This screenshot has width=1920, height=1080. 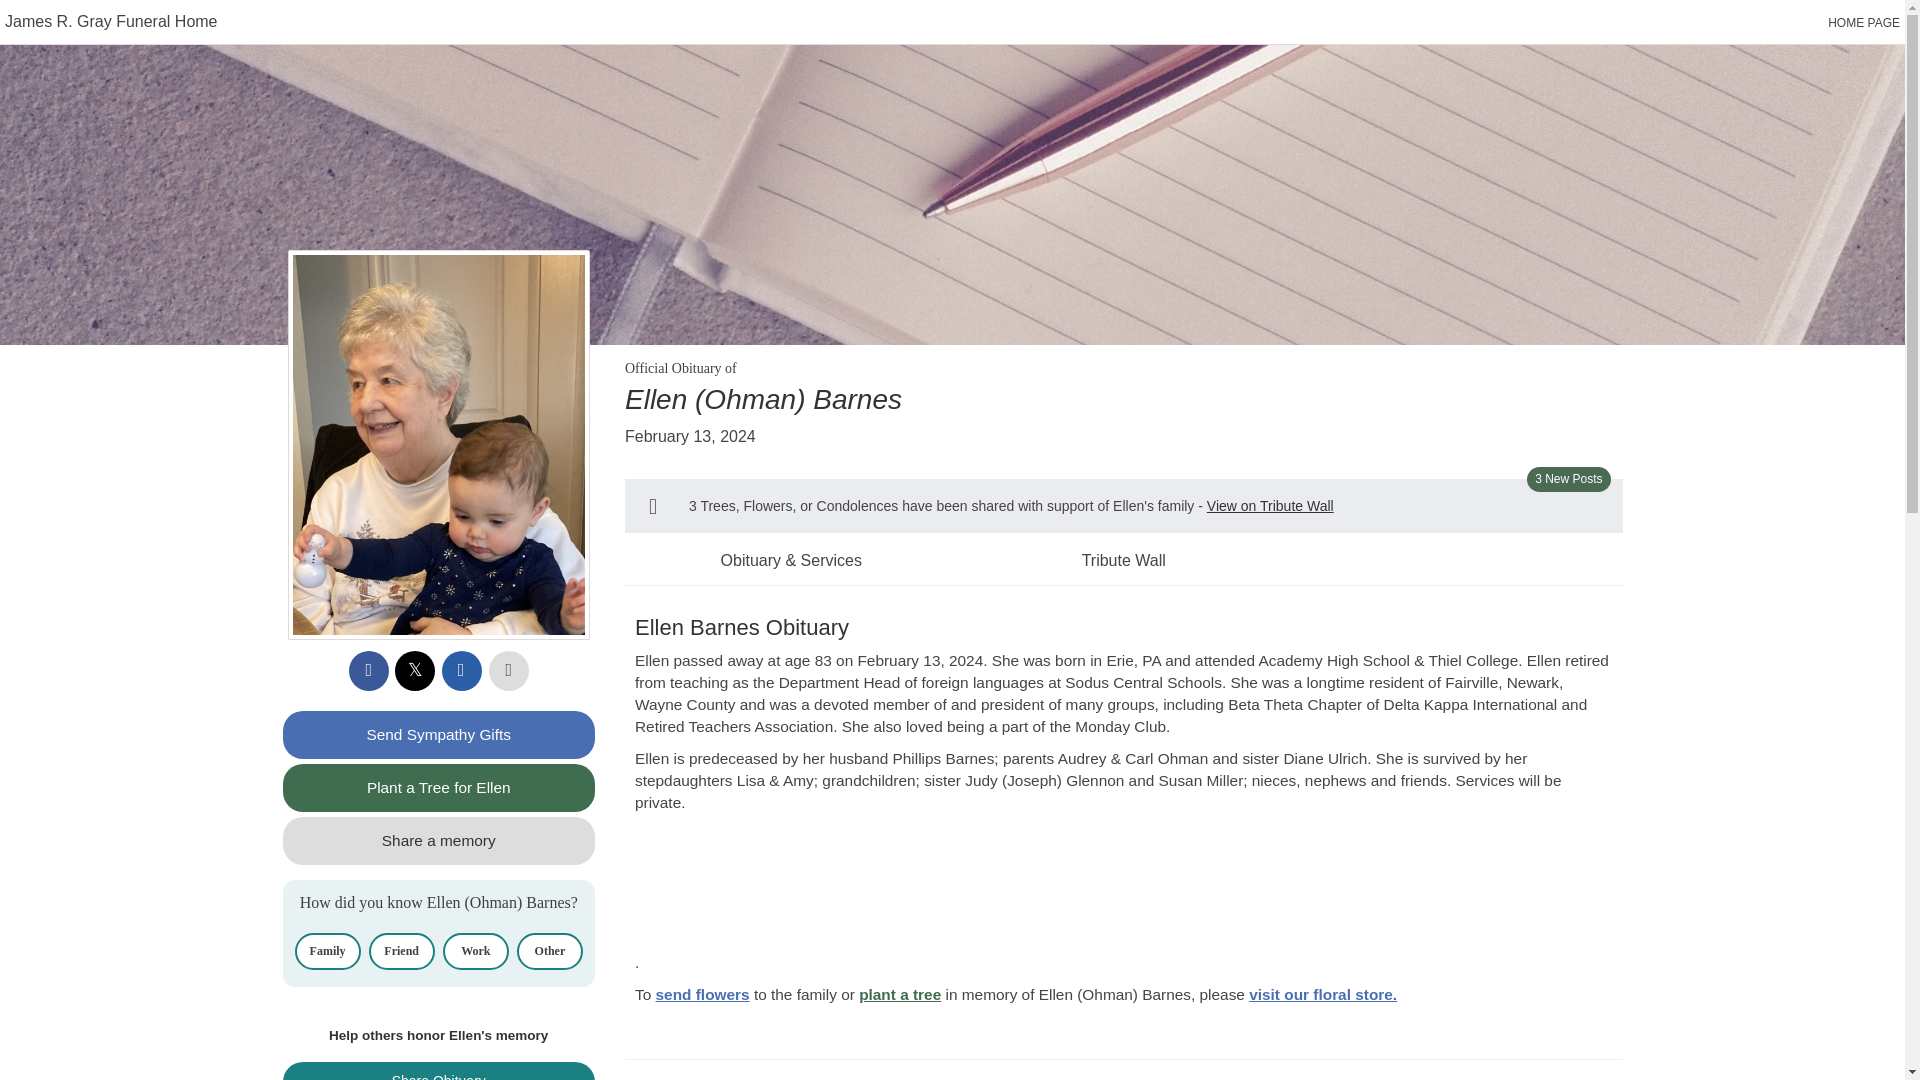 What do you see at coordinates (509, 671) in the screenshot?
I see `Printable copy` at bounding box center [509, 671].